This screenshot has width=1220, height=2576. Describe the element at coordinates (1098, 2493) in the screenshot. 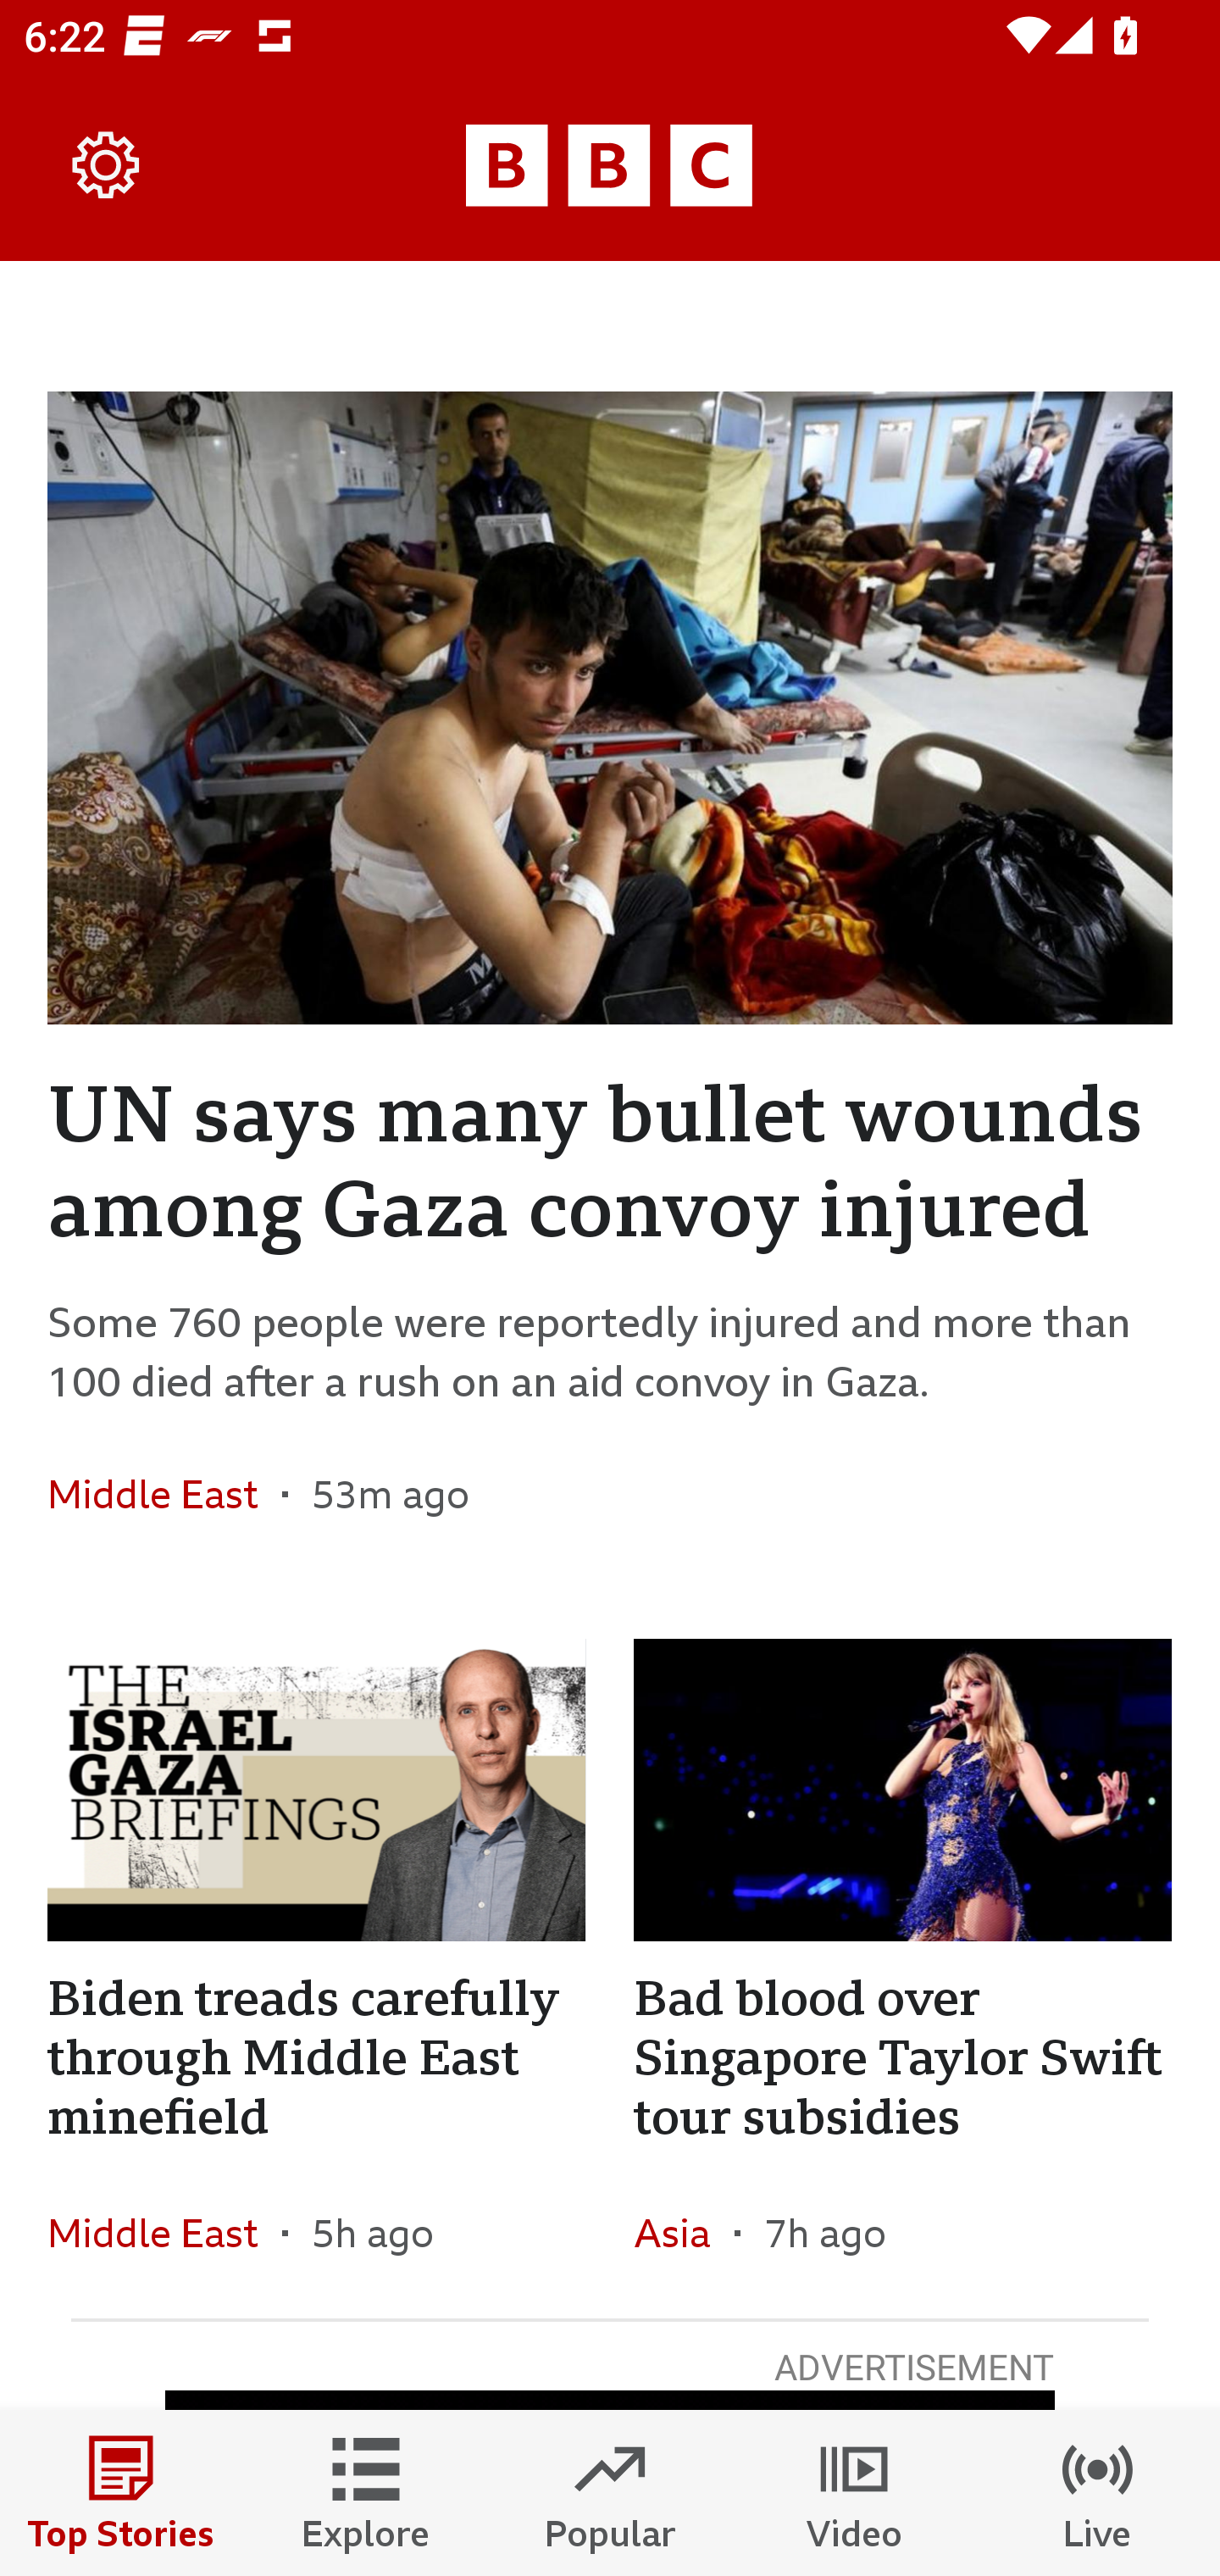

I see `Live` at that location.